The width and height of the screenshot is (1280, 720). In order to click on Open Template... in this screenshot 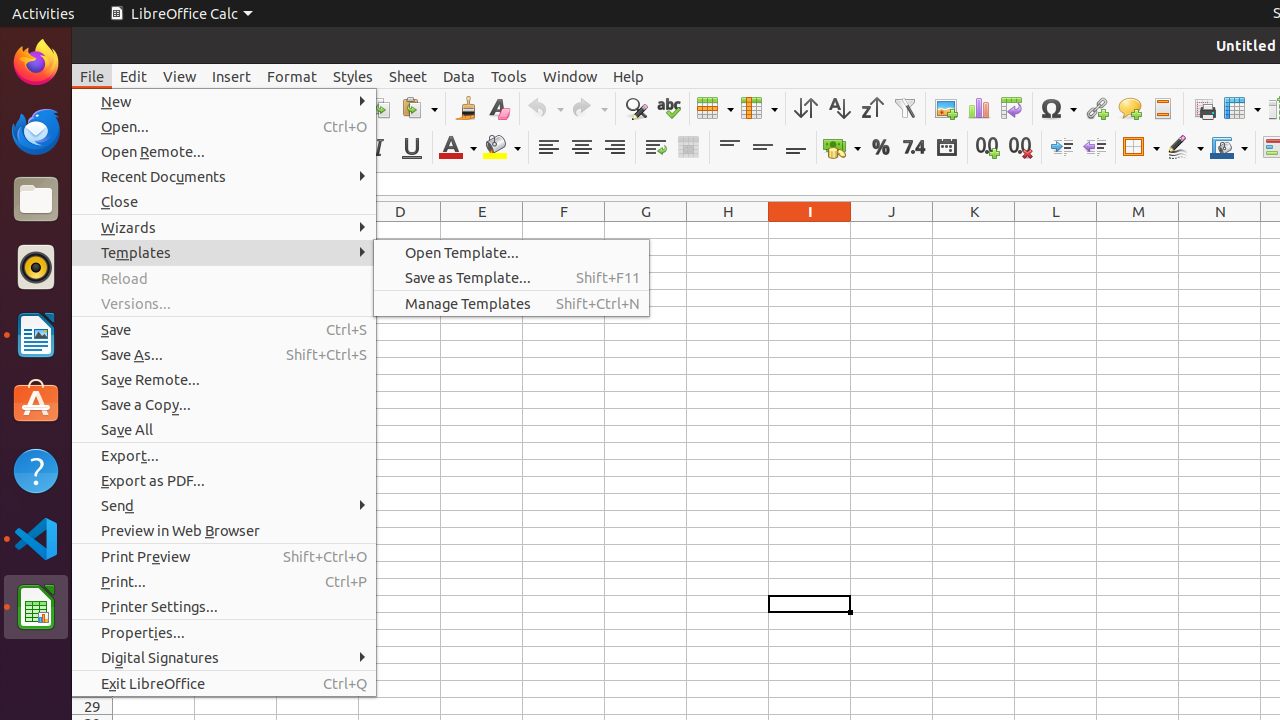, I will do `click(512, 252)`.